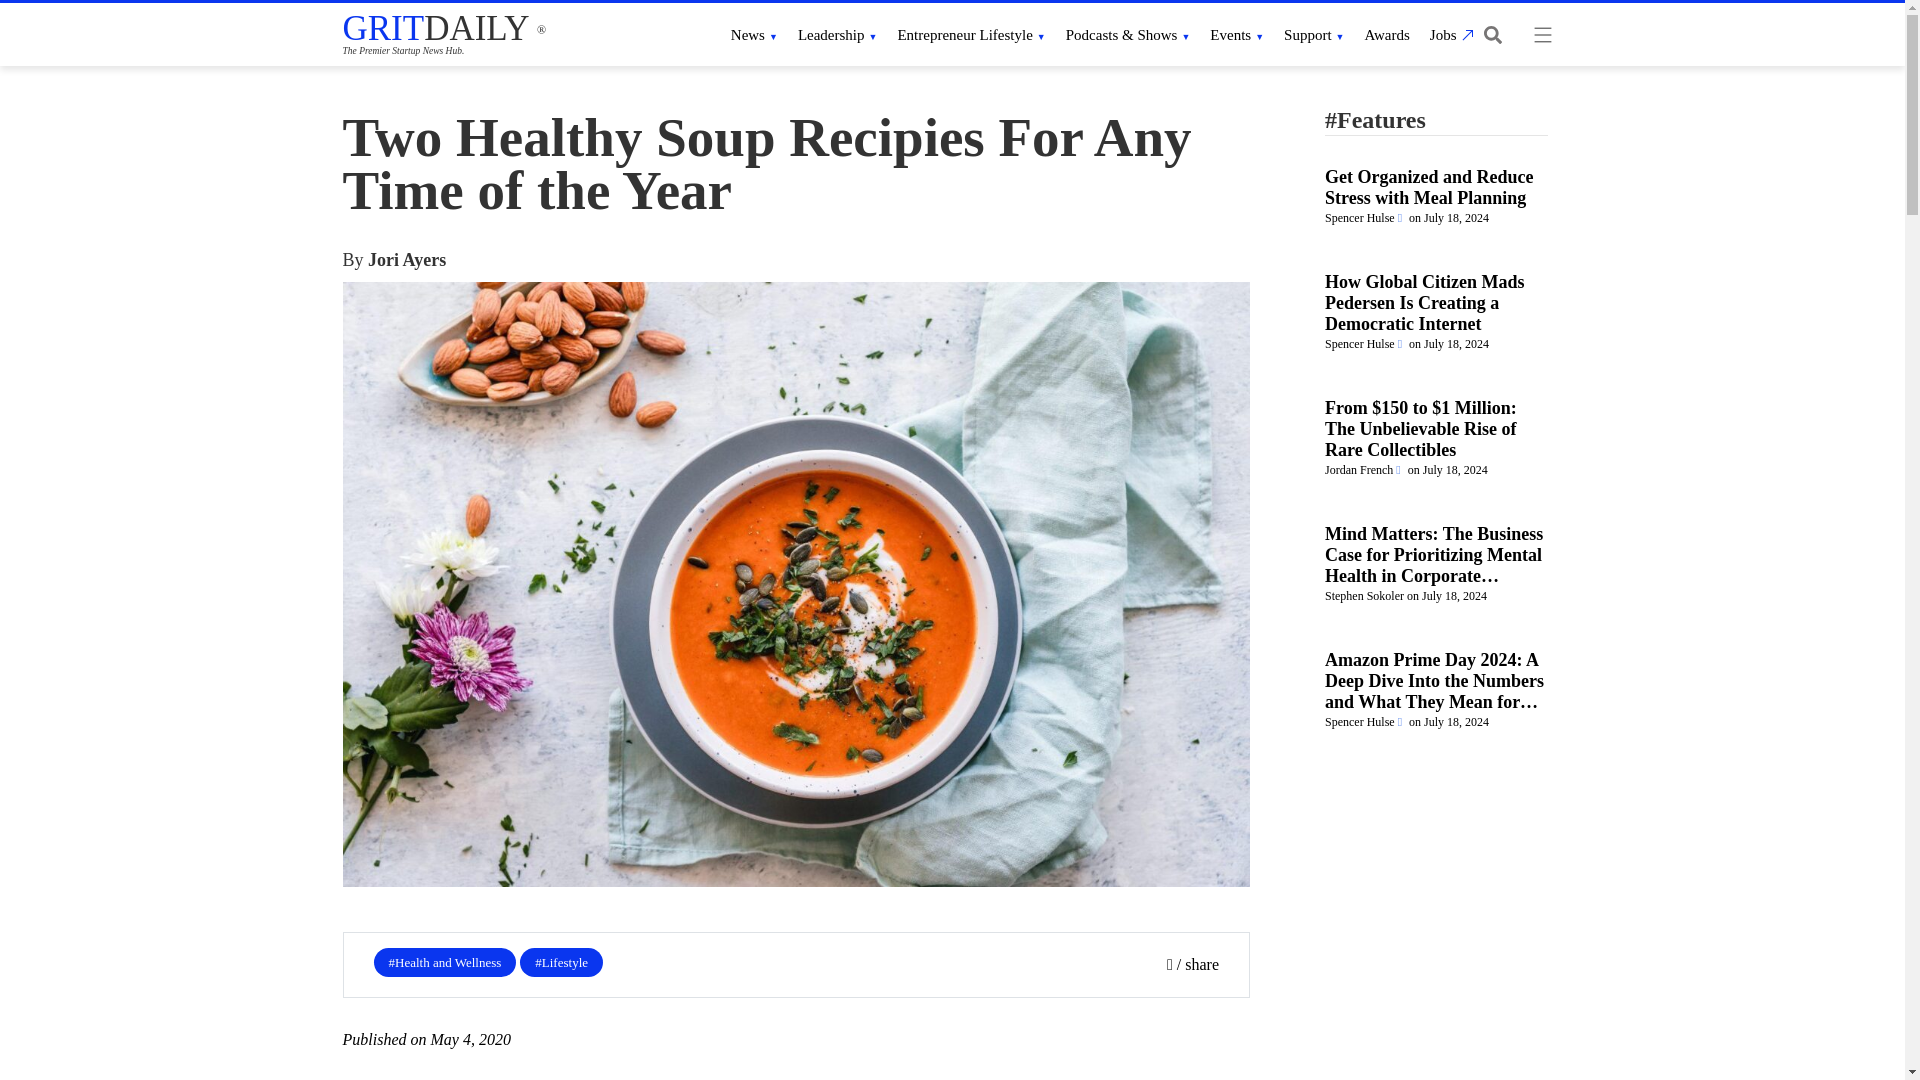  What do you see at coordinates (970, 34) in the screenshot?
I see `Entrepreneur Lifestyle` at bounding box center [970, 34].